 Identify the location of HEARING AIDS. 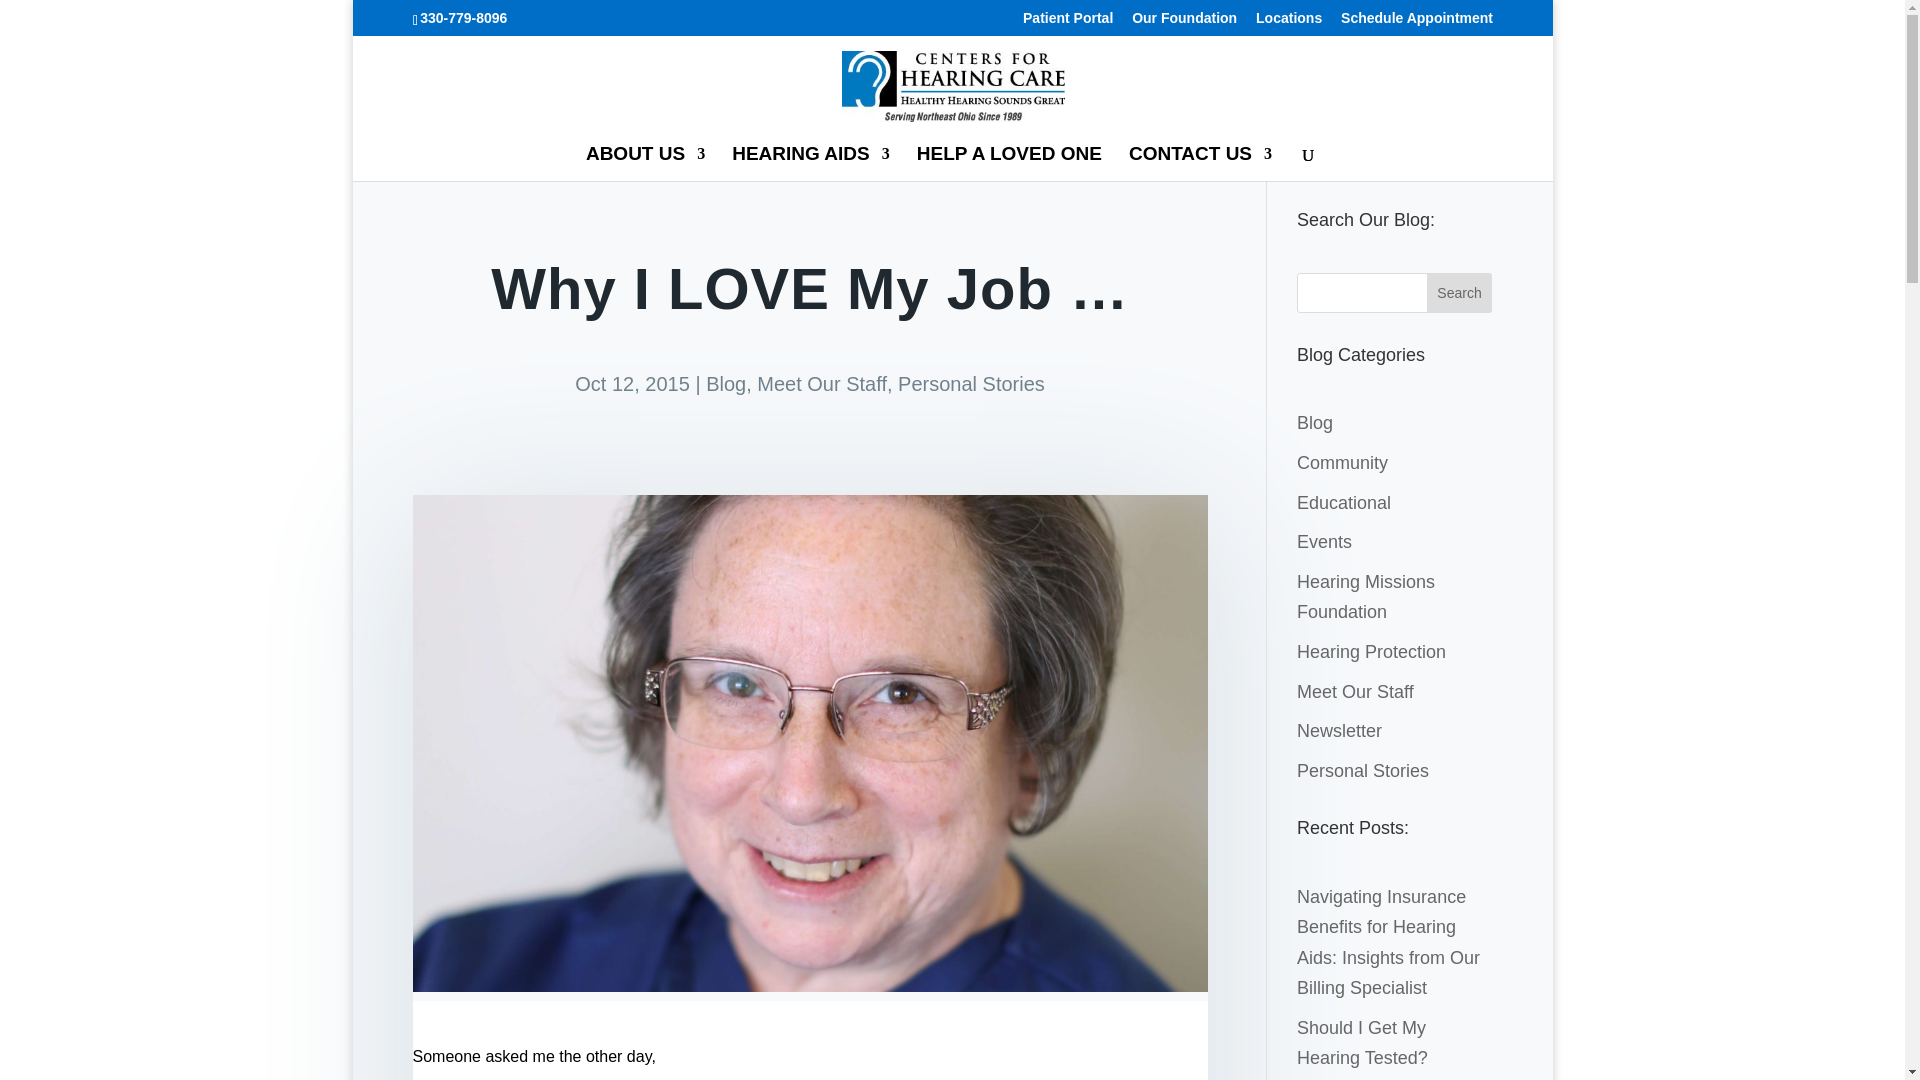
(810, 164).